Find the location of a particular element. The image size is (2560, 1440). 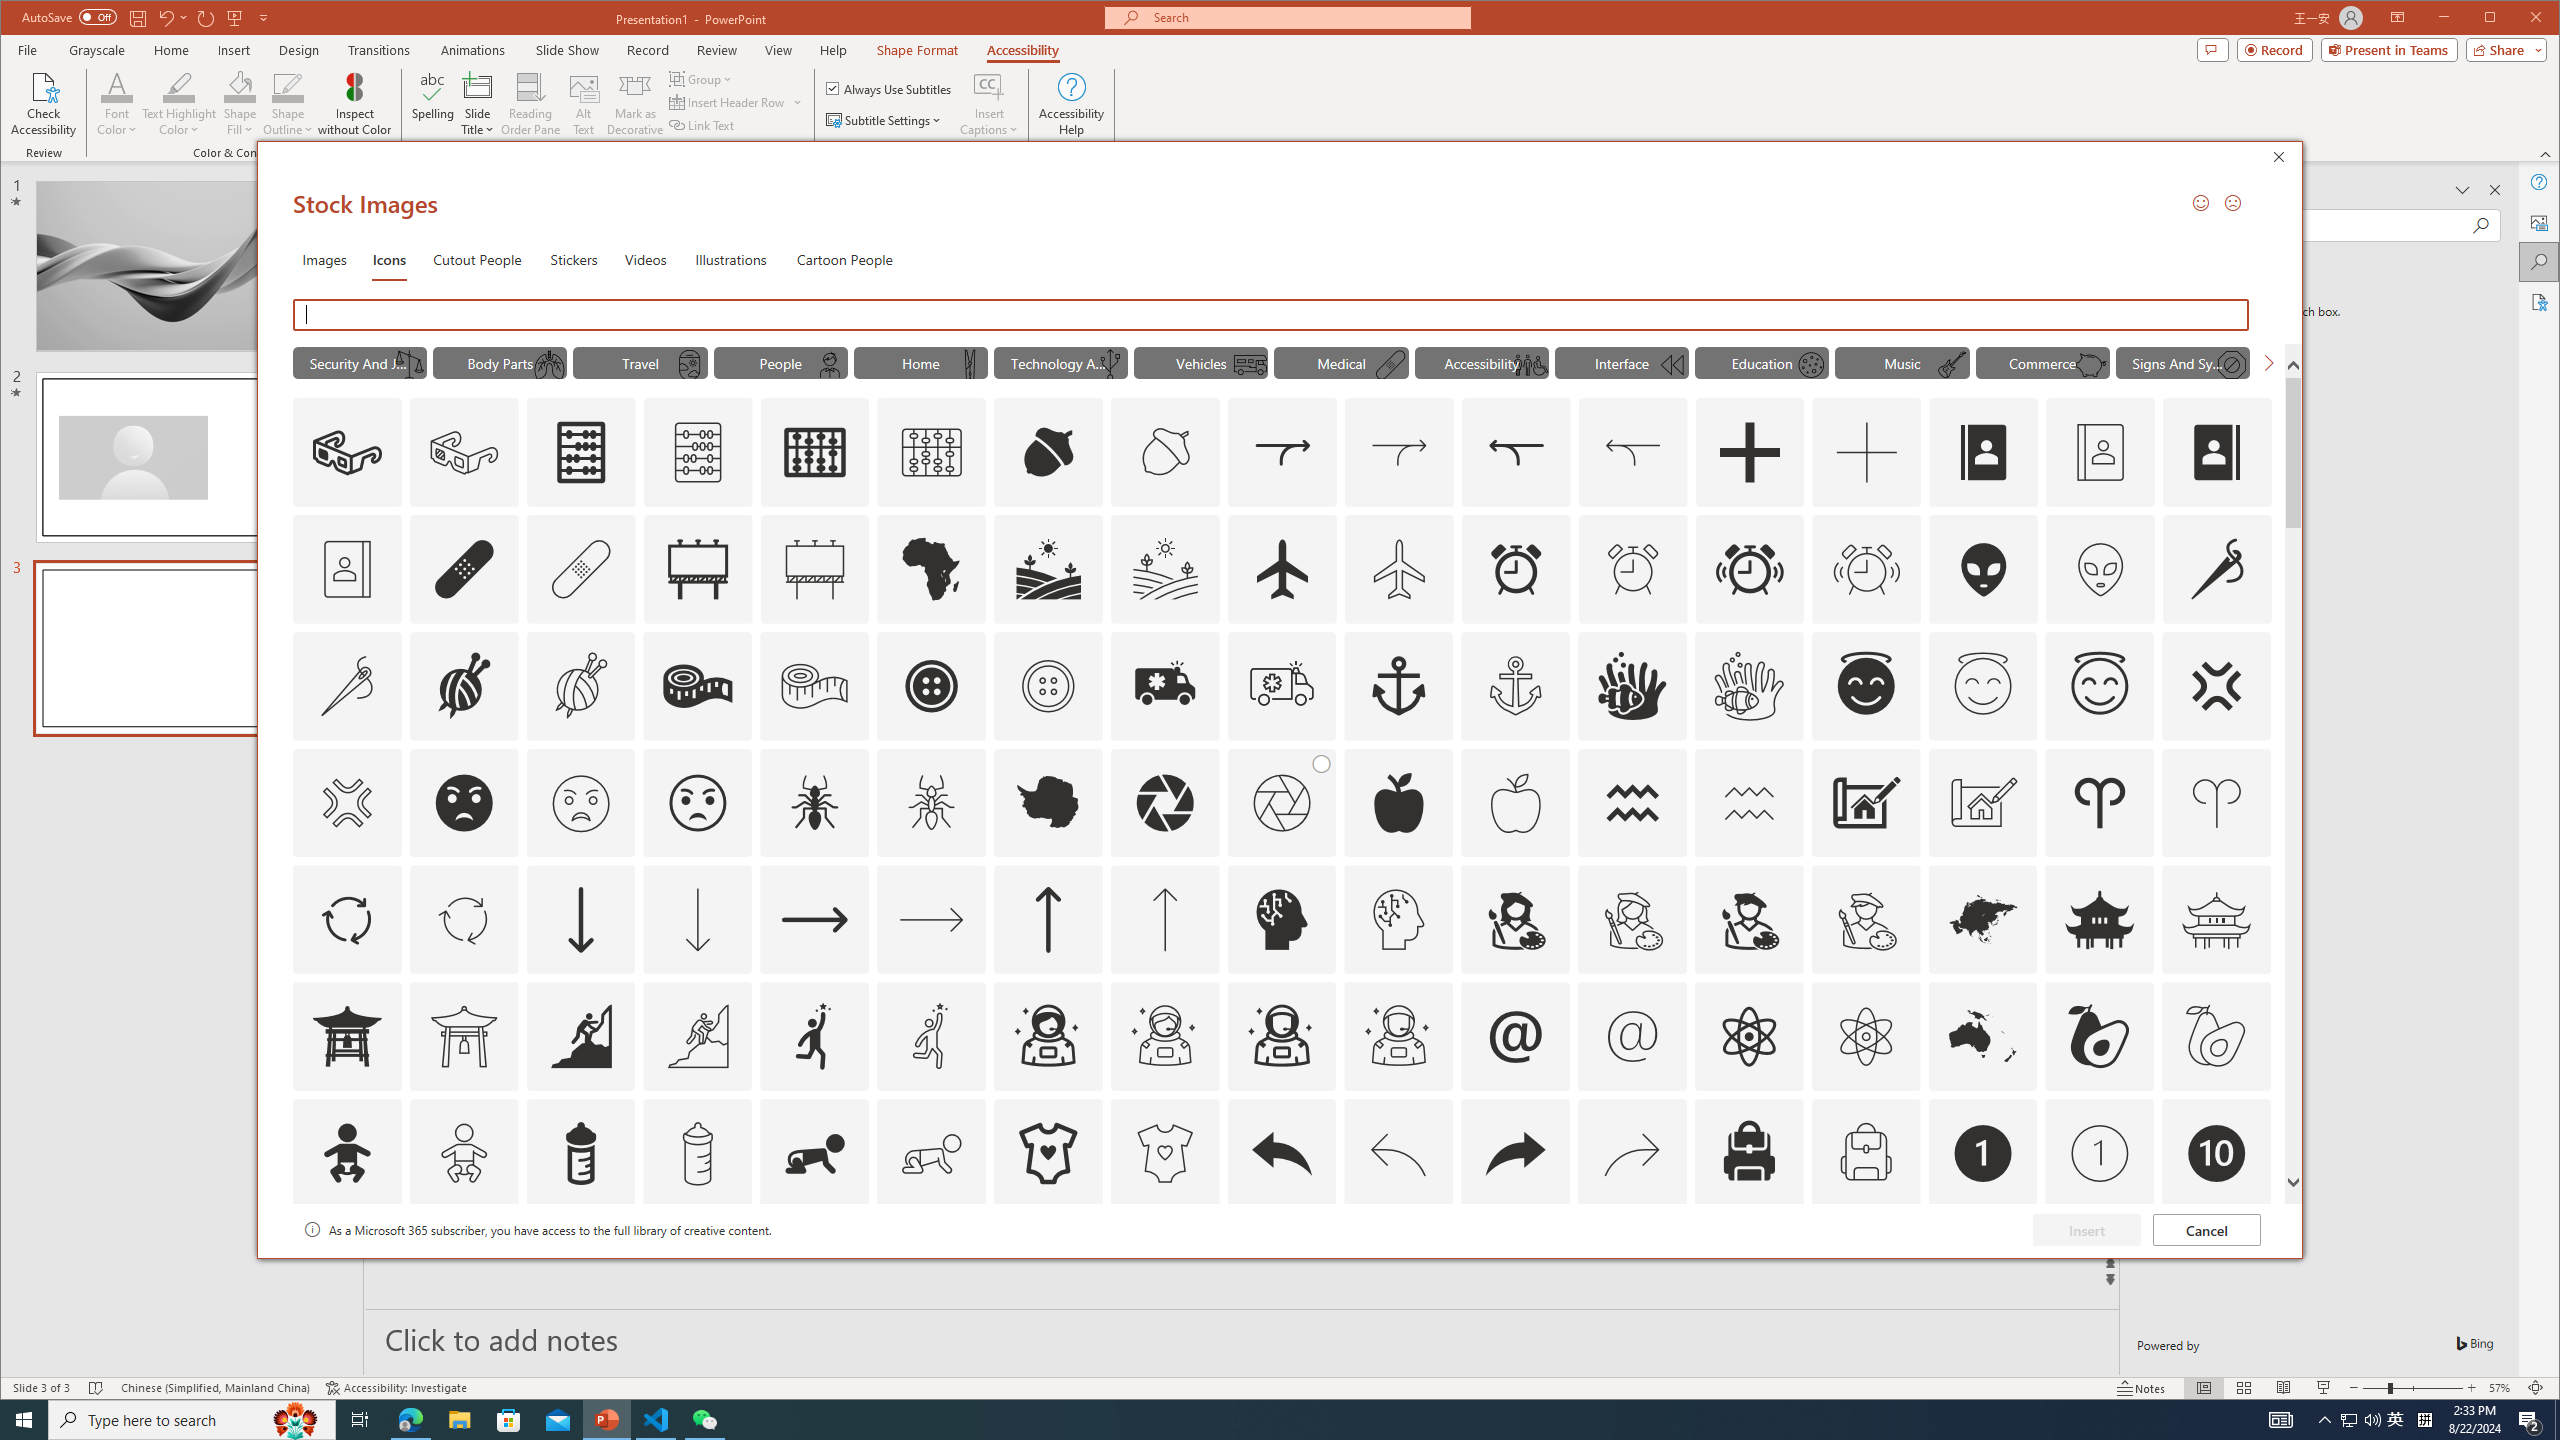

AutomationID: Icons_Anchor_M is located at coordinates (1515, 685).